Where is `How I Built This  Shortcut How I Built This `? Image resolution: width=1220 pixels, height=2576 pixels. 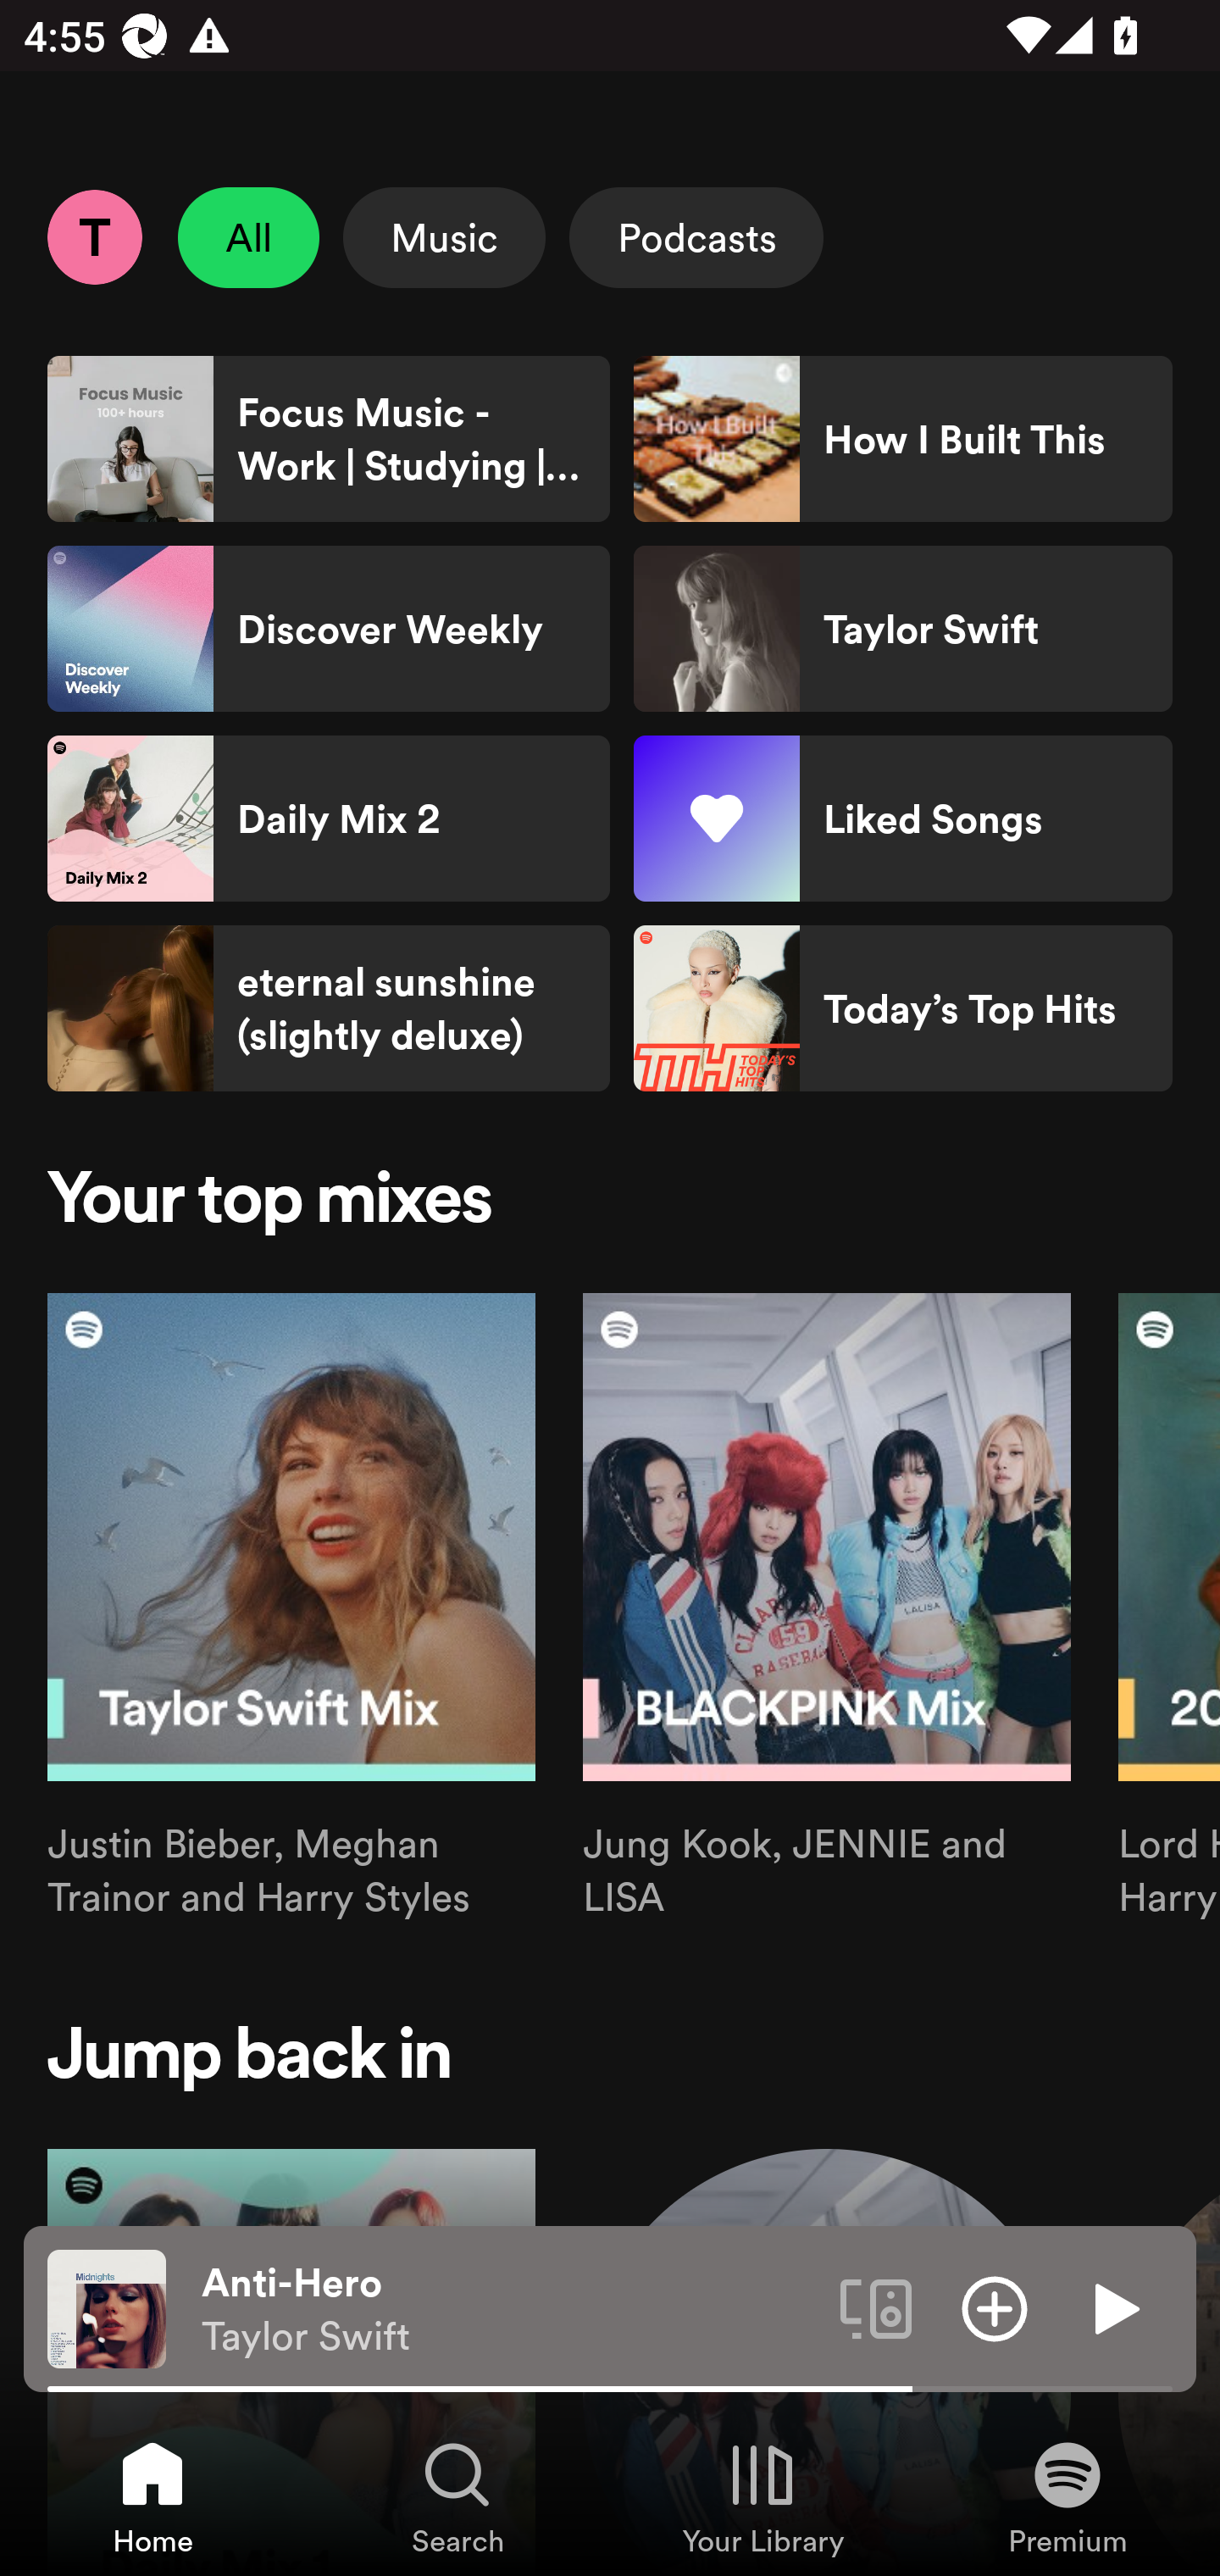
How I Built This  Shortcut How I Built This  is located at coordinates (902, 439).